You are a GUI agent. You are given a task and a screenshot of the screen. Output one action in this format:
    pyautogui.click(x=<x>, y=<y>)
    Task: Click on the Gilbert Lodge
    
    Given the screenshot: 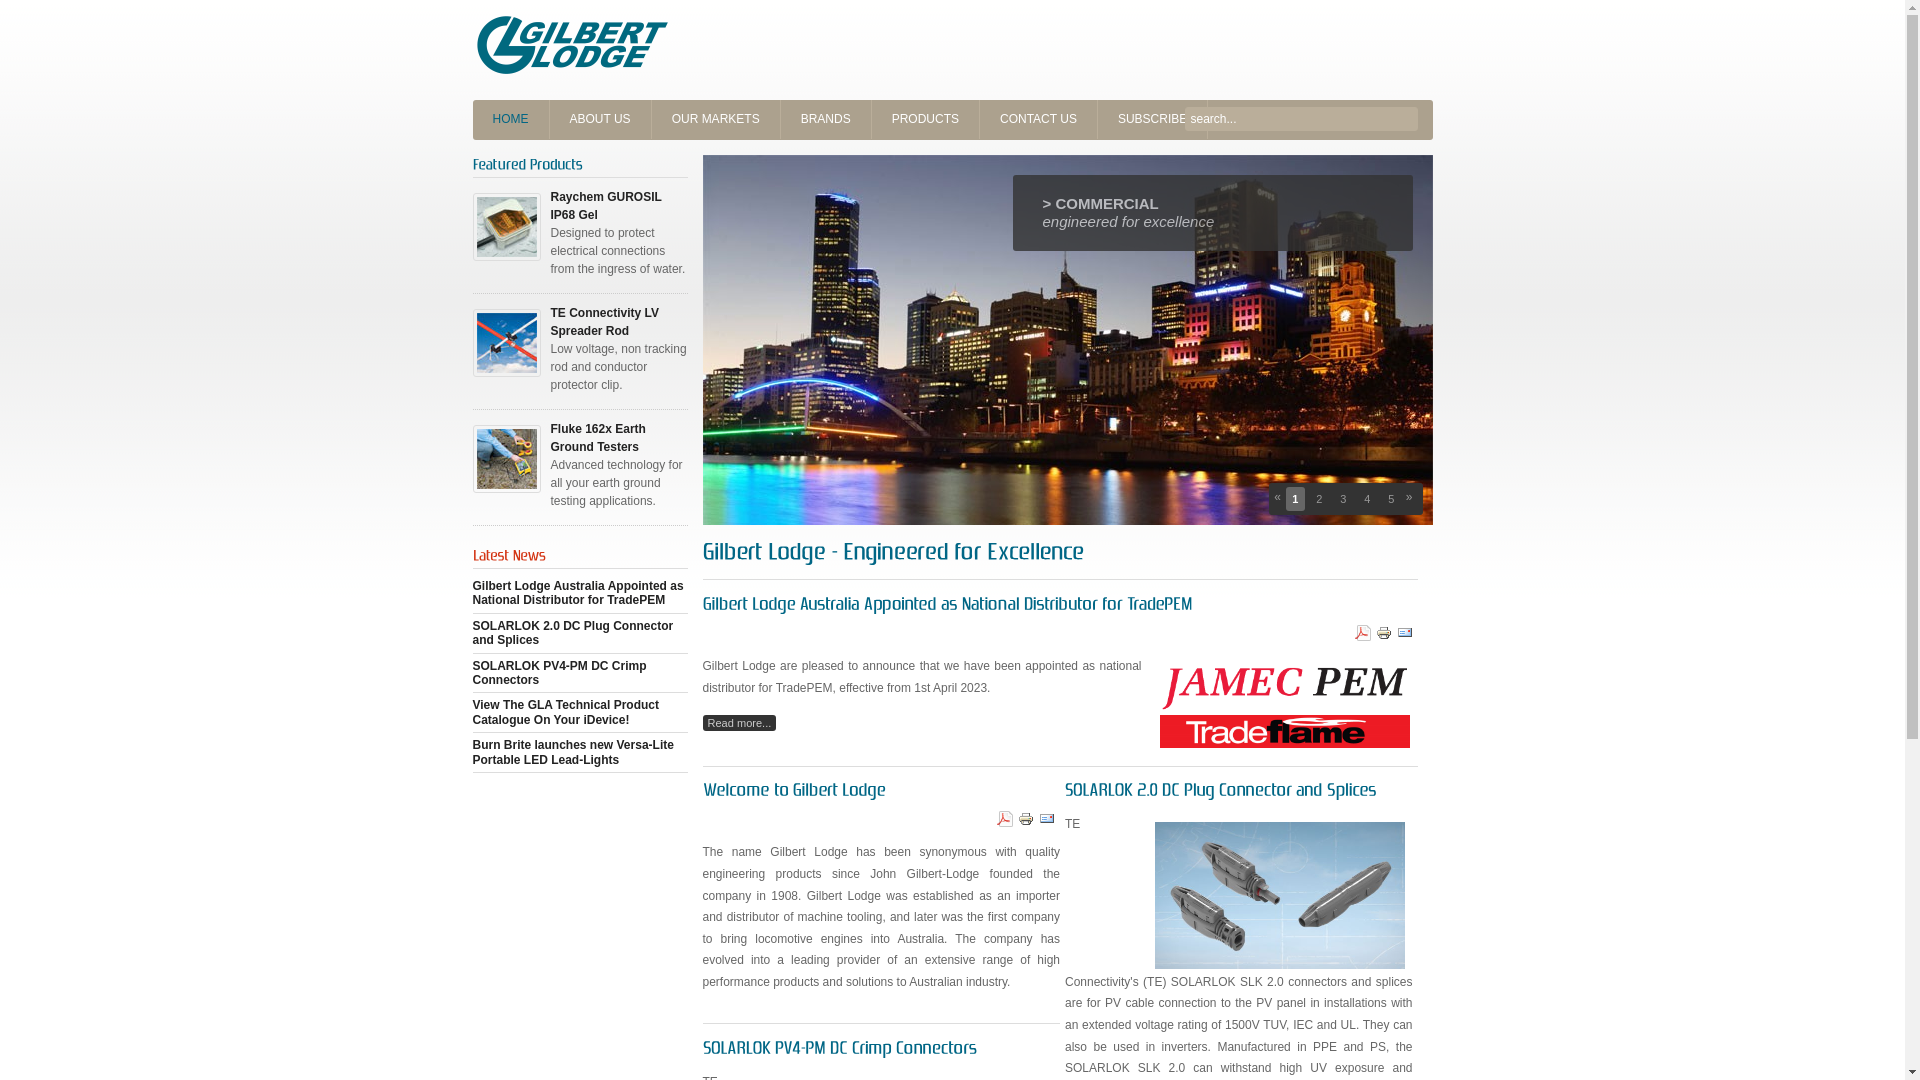 What is the action you would take?
    pyautogui.click(x=572, y=45)
    